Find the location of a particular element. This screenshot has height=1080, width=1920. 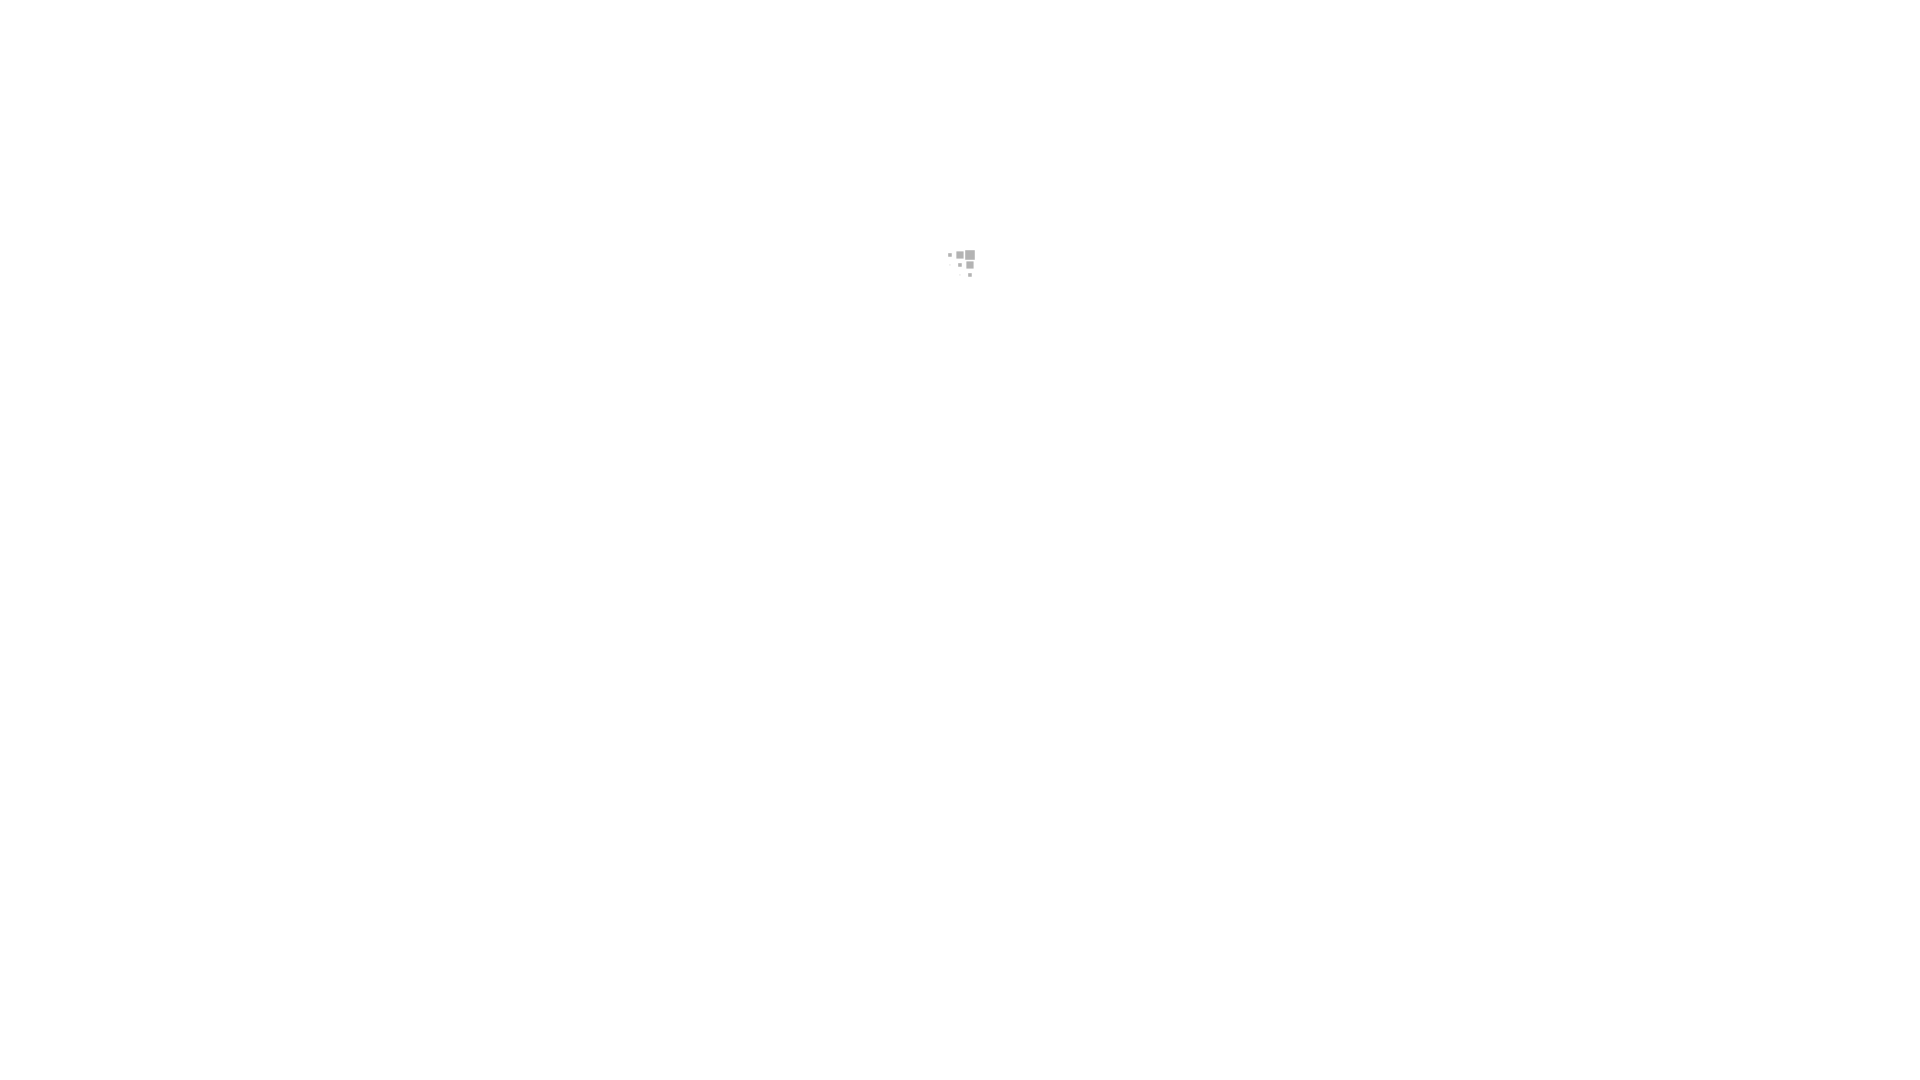

Advanced Search is located at coordinates (631, 159).